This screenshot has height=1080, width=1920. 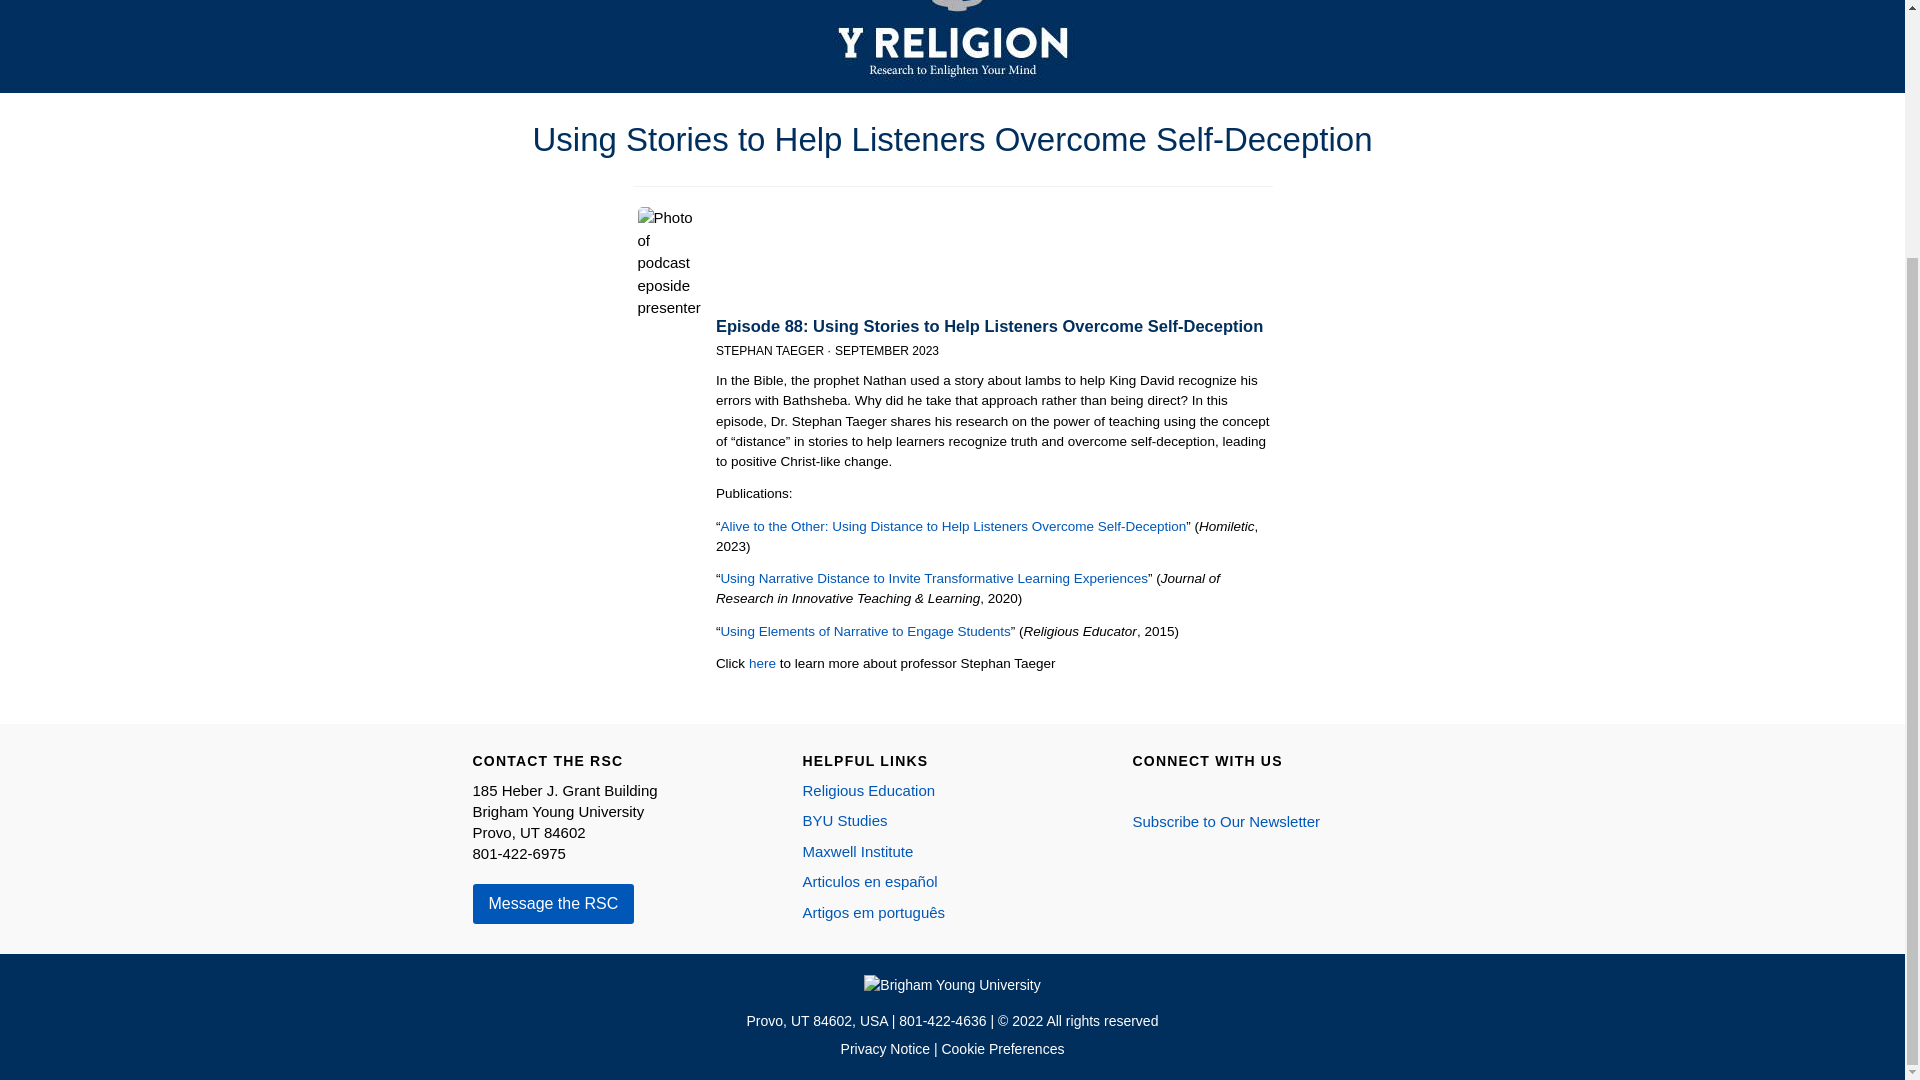 I want to click on Maxwell Institute, so click(x=858, y=851).